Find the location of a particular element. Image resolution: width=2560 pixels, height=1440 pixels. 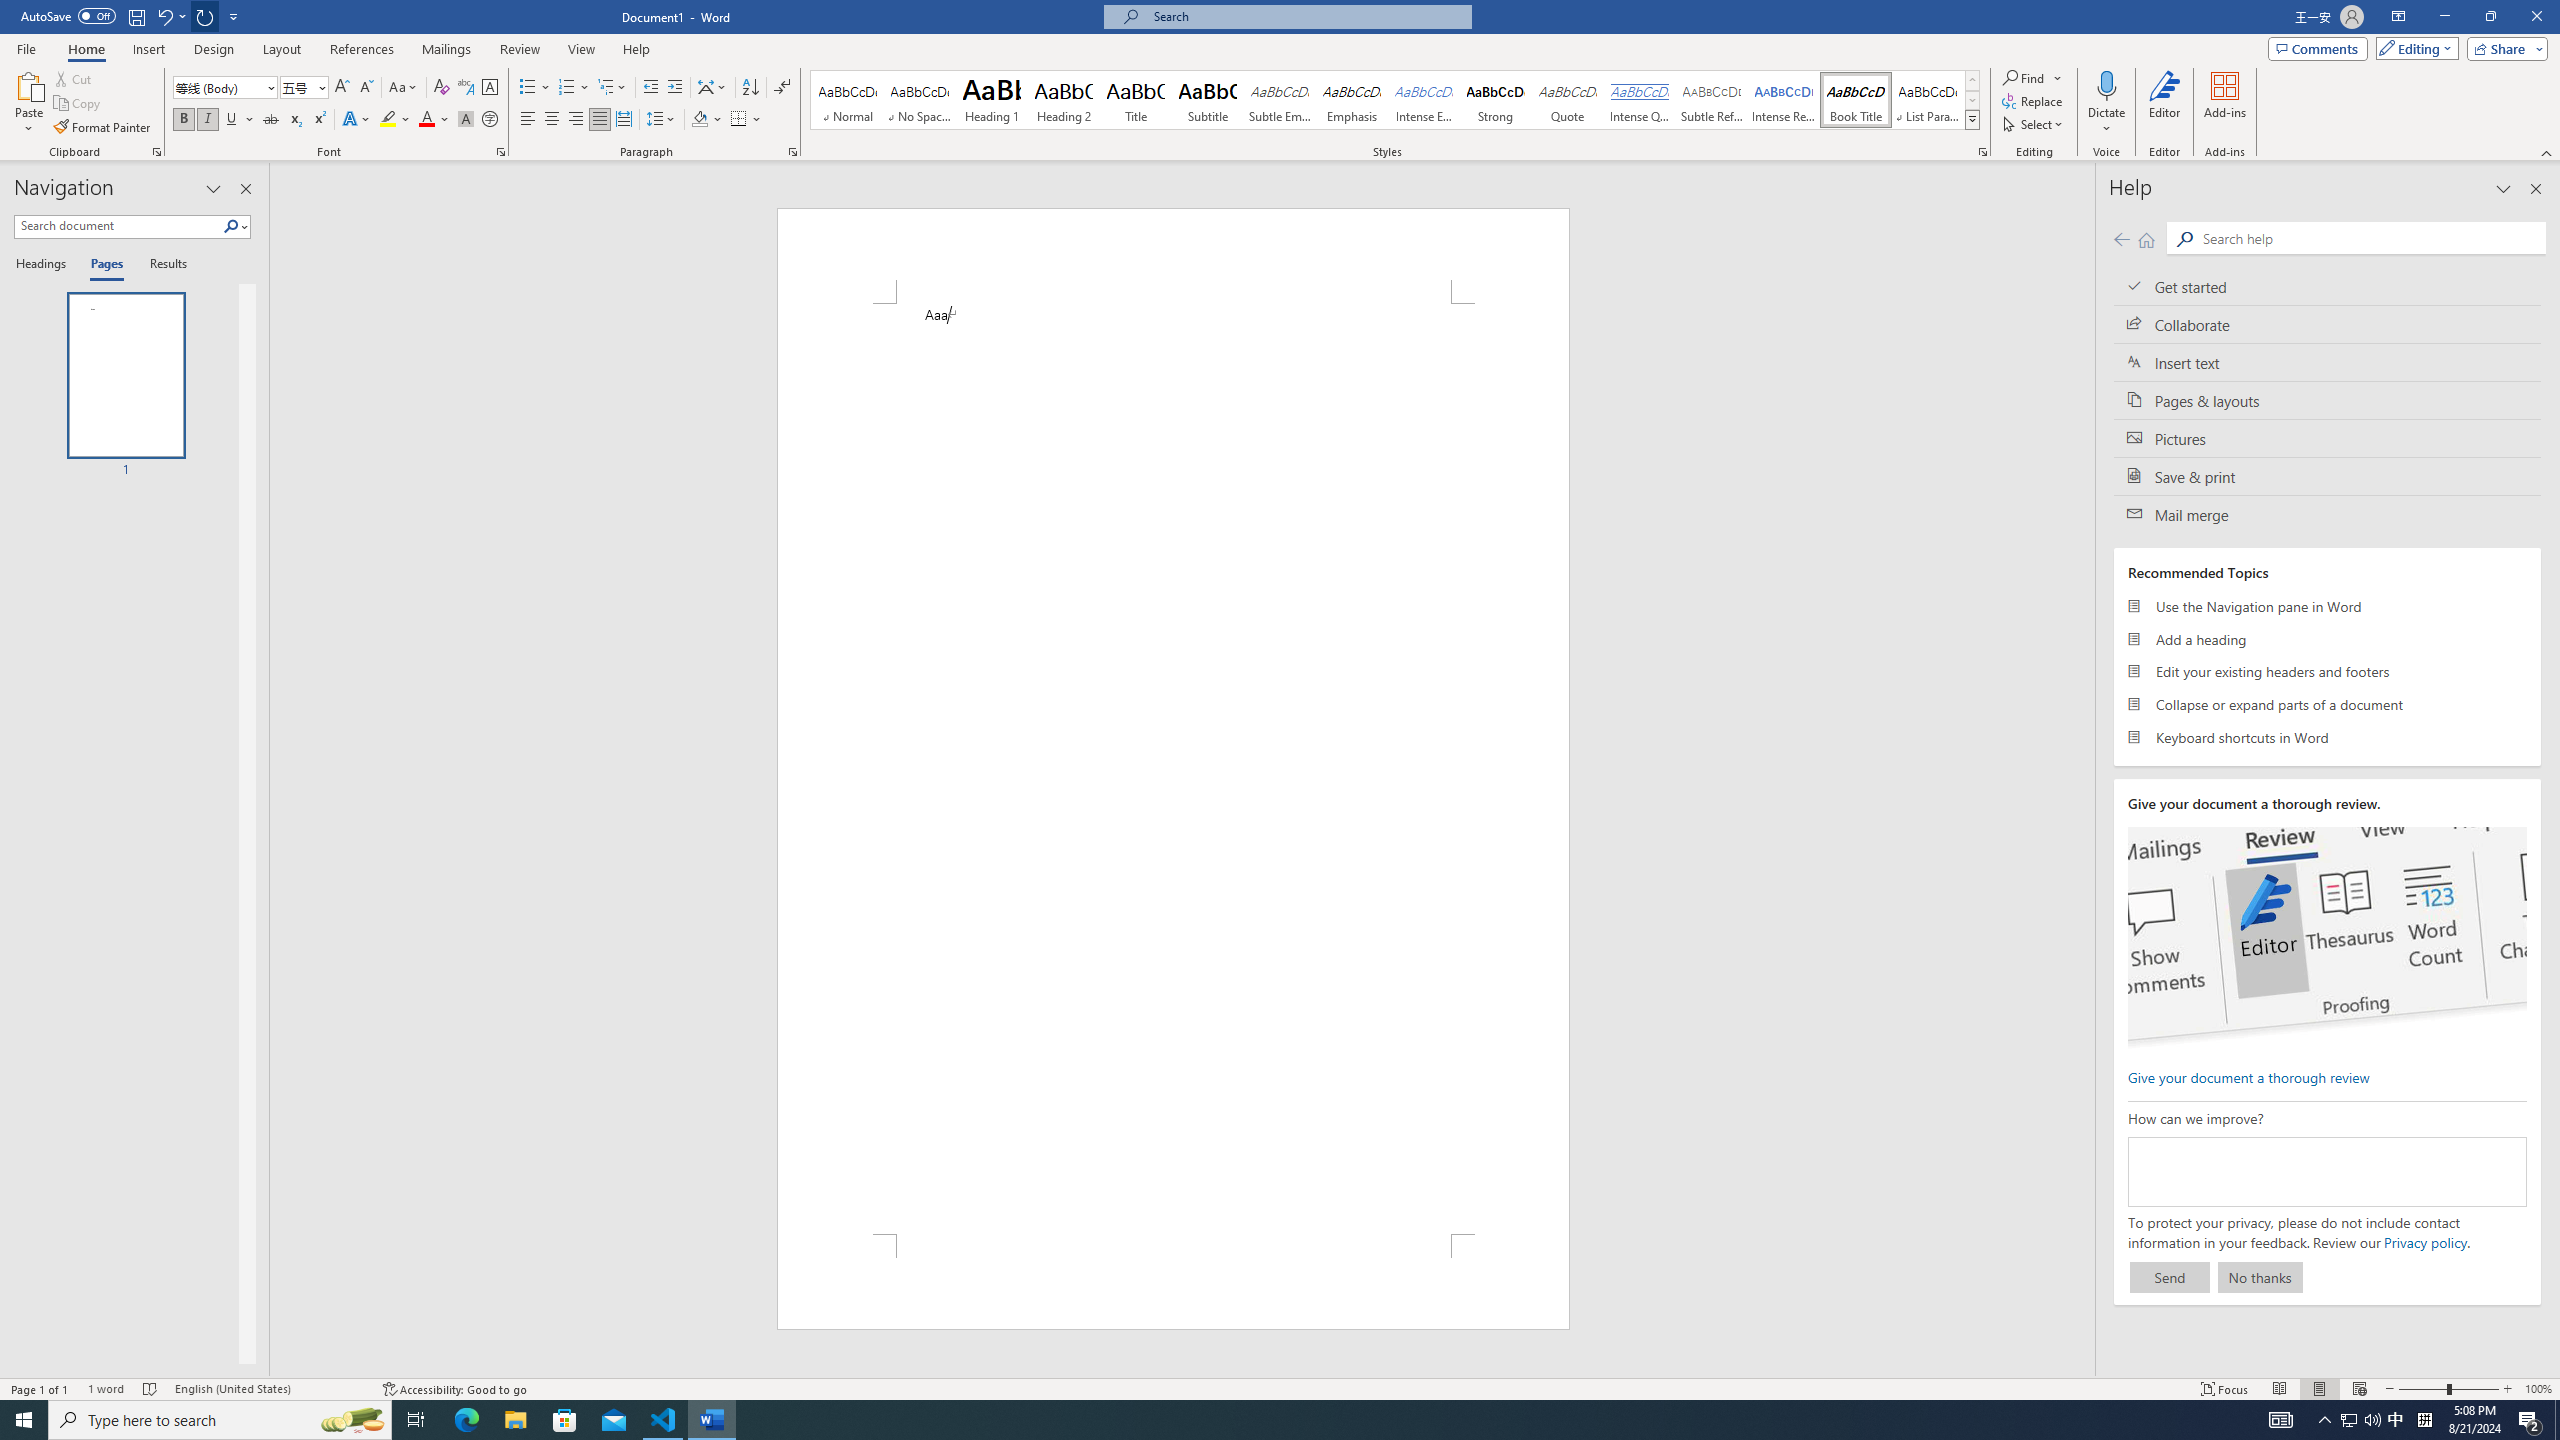

Open is located at coordinates (320, 86).